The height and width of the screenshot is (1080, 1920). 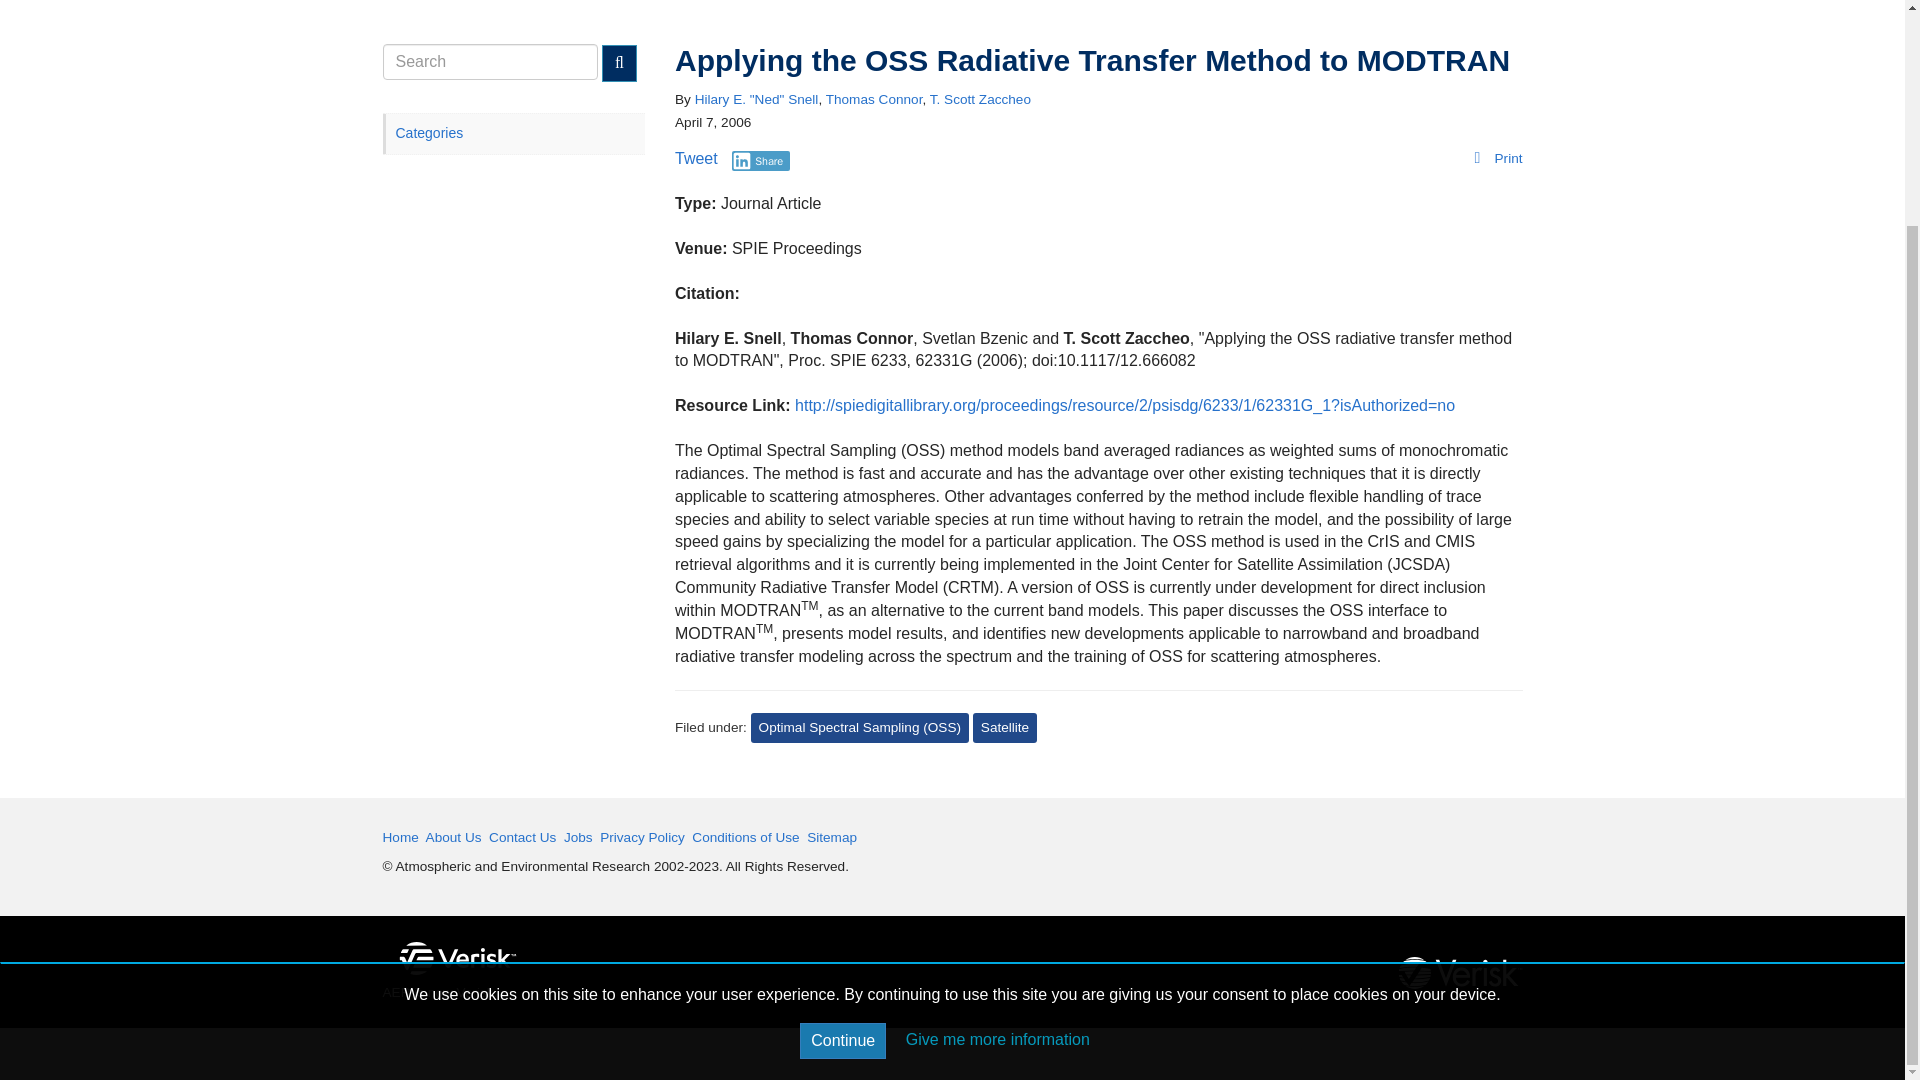 I want to click on About Us, so click(x=454, y=837).